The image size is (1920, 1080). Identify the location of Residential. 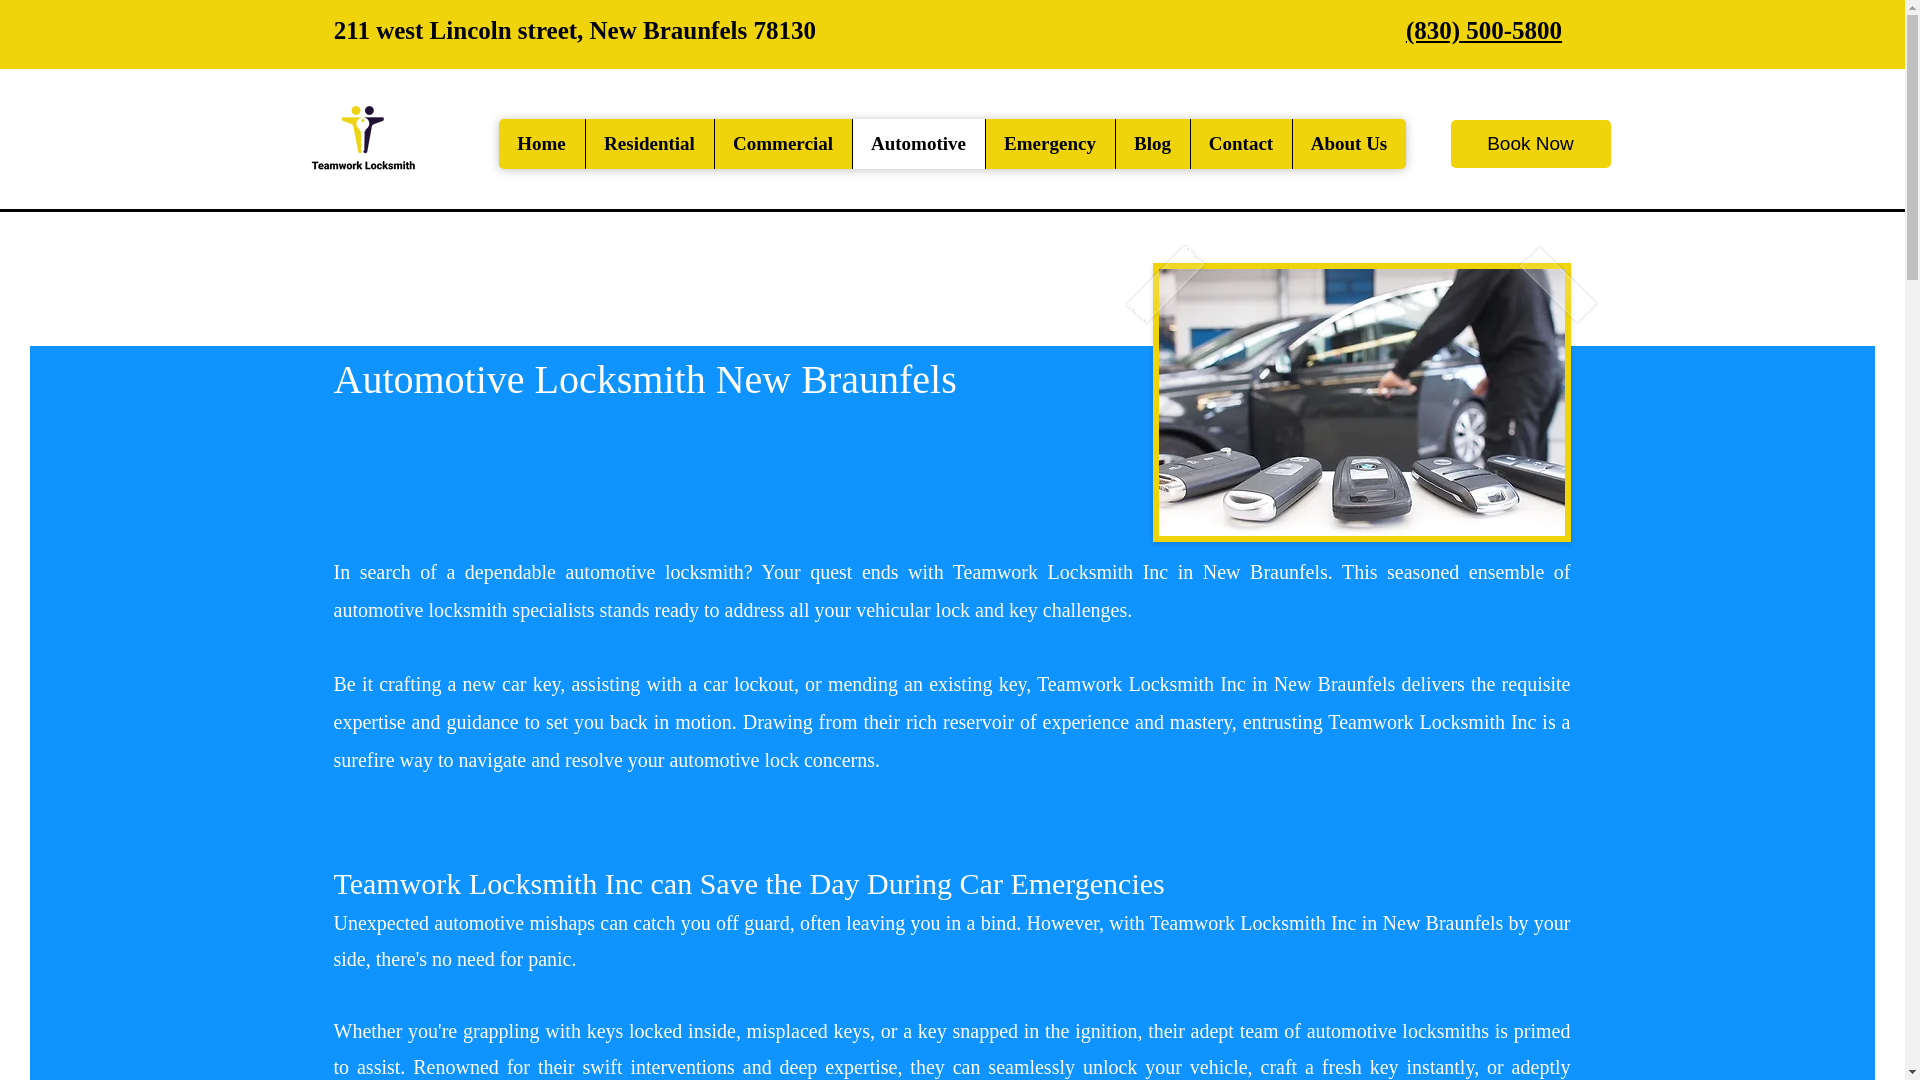
(648, 143).